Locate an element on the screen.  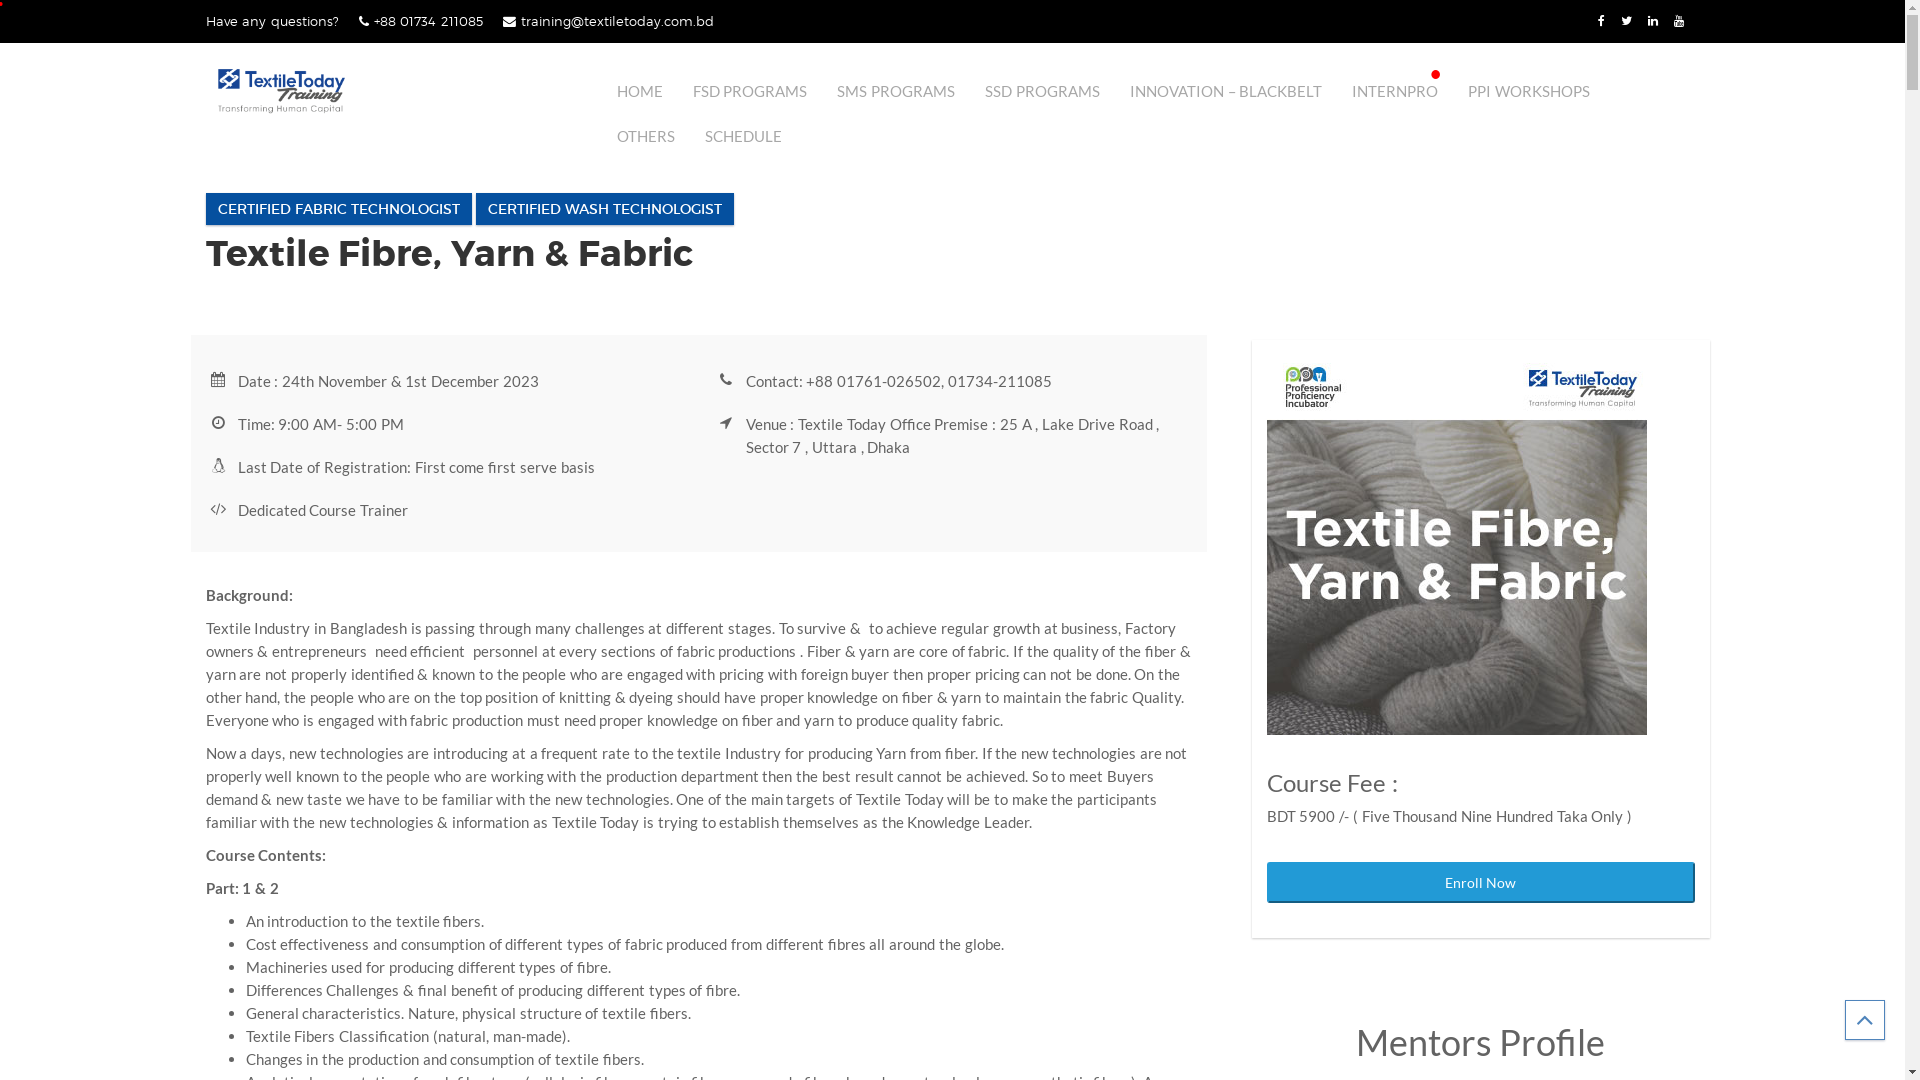
SMS PROGRAMS is located at coordinates (896, 91).